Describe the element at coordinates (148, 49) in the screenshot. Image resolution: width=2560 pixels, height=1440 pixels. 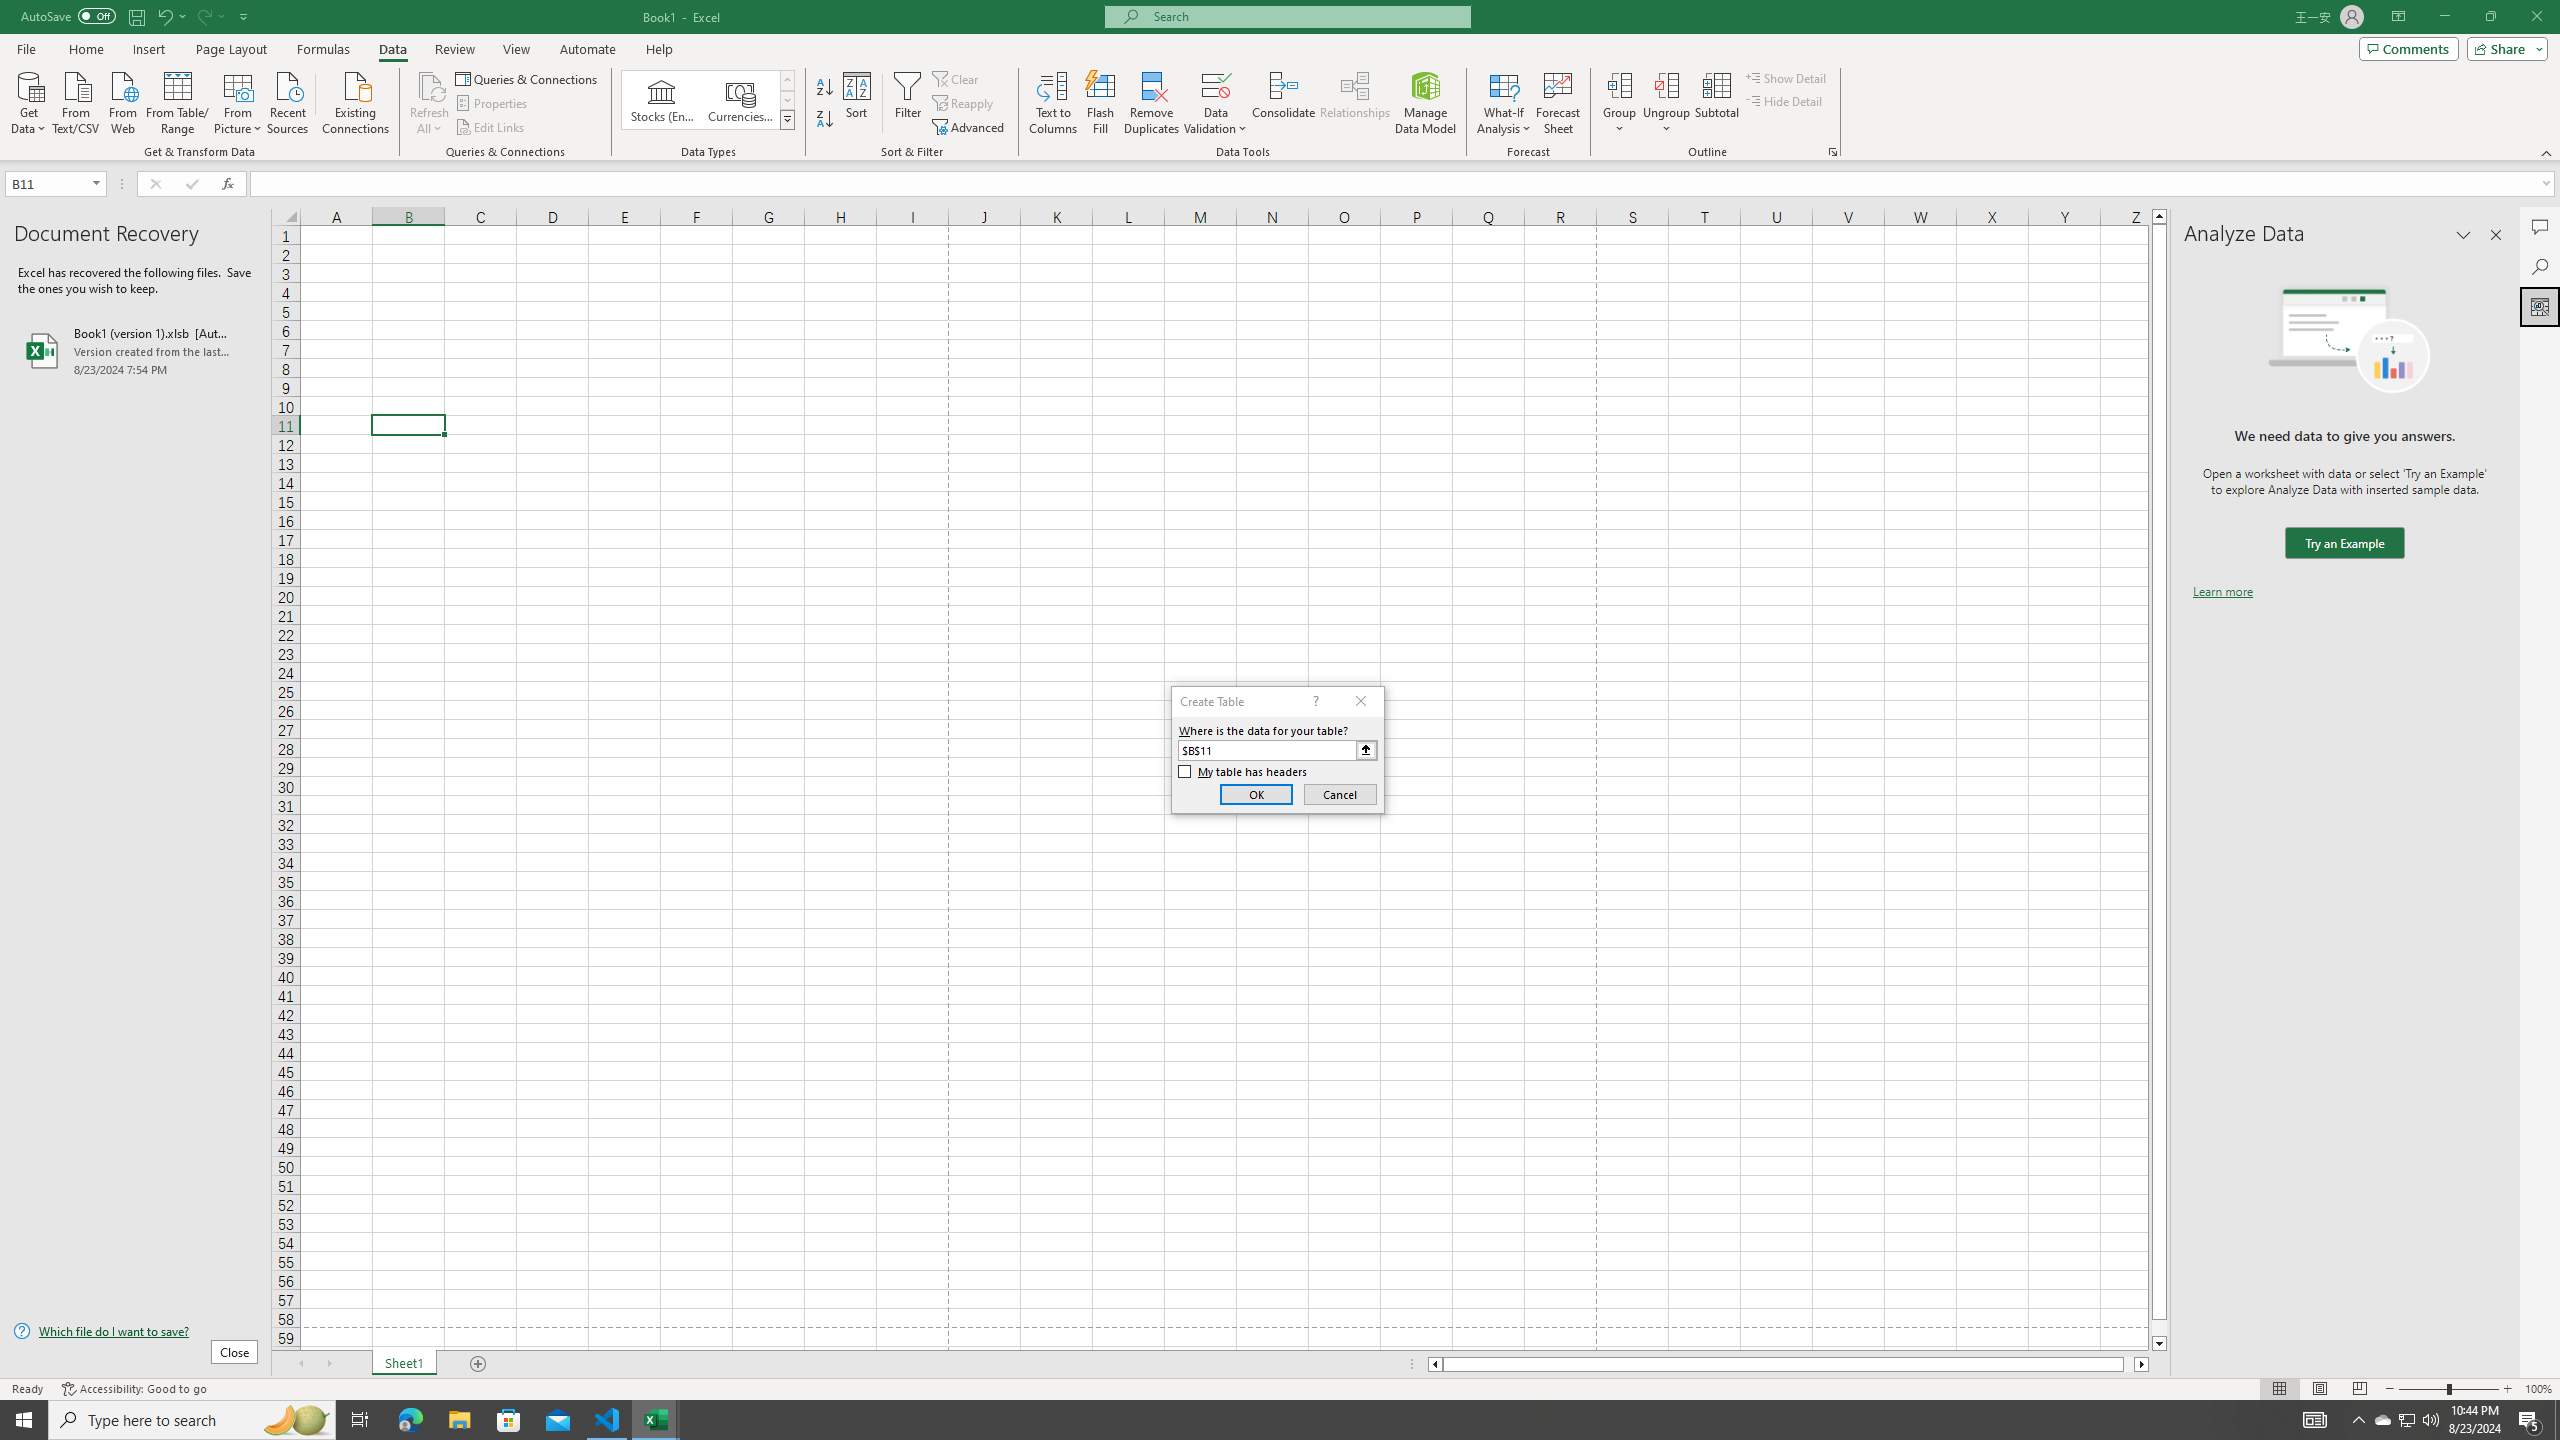
I see `Insert` at that location.